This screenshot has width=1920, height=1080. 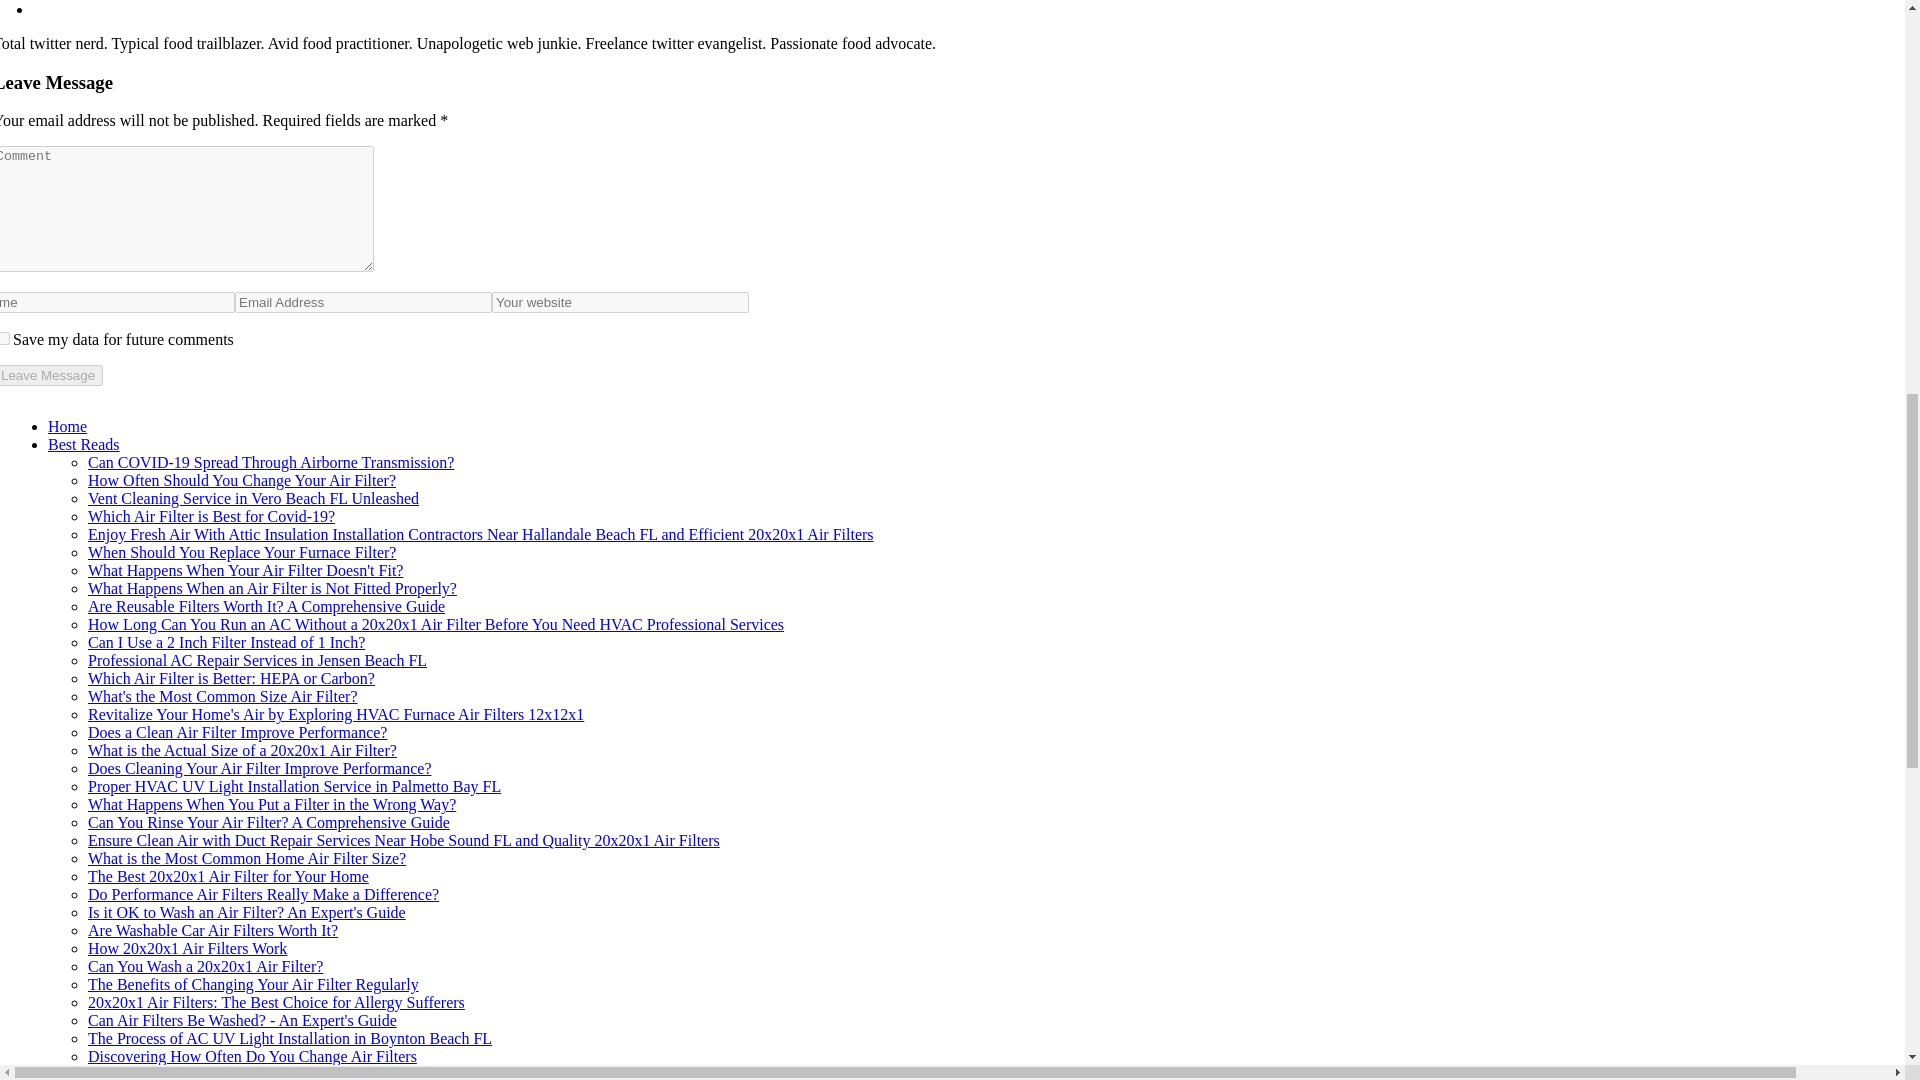 I want to click on Home, so click(x=67, y=426).